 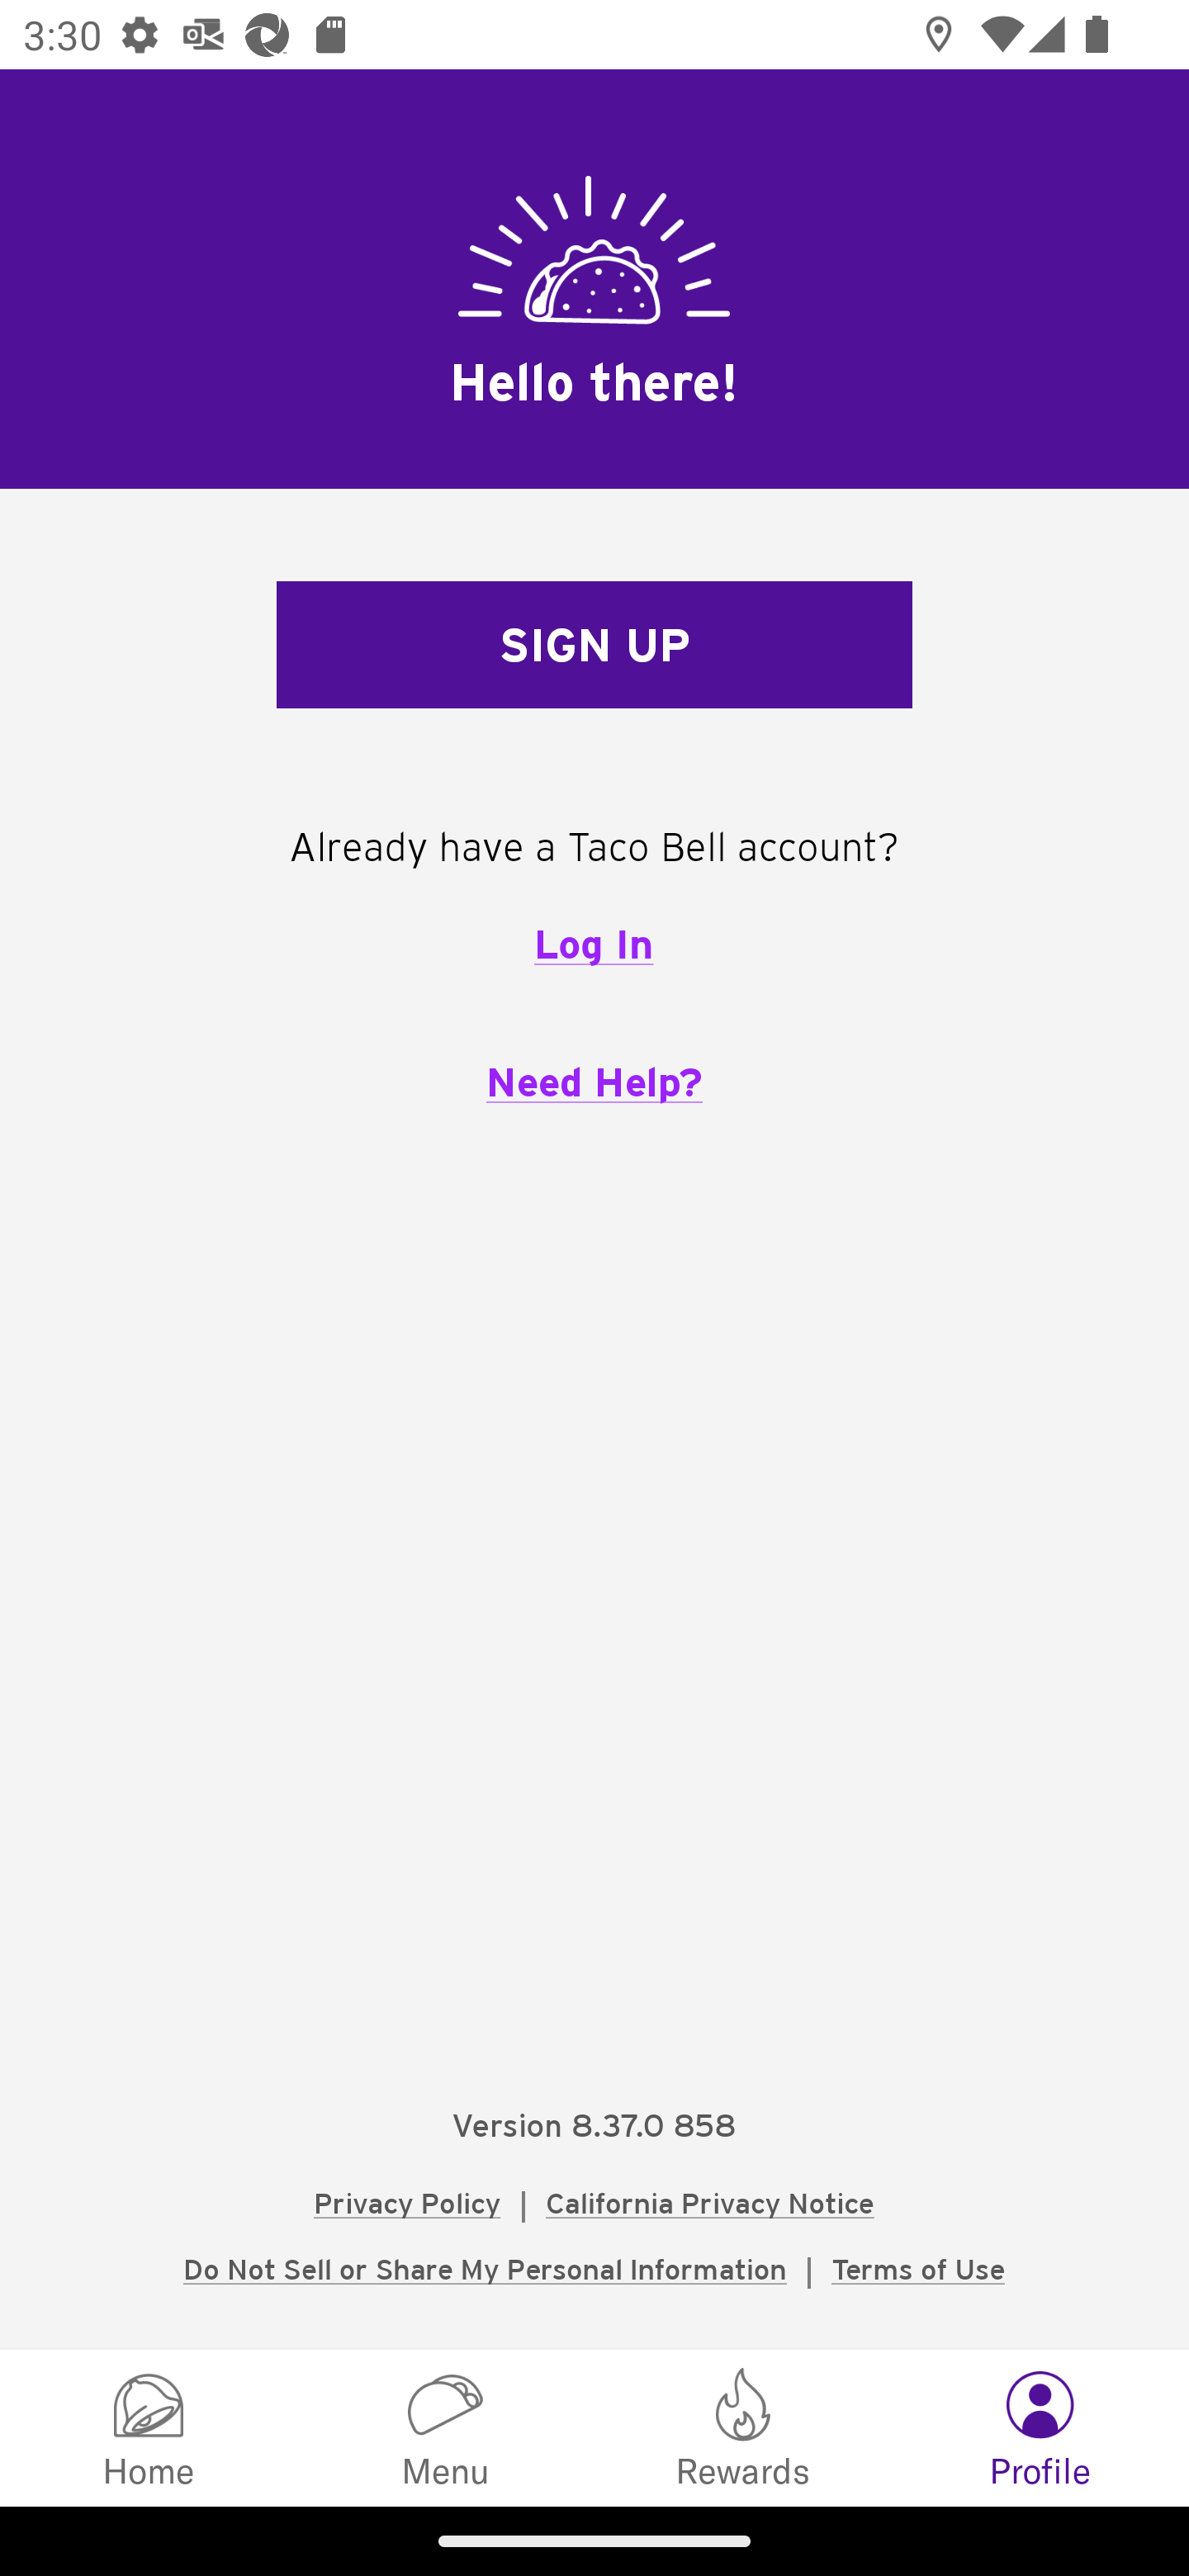 What do you see at coordinates (446, 2426) in the screenshot?
I see `Menu` at bounding box center [446, 2426].